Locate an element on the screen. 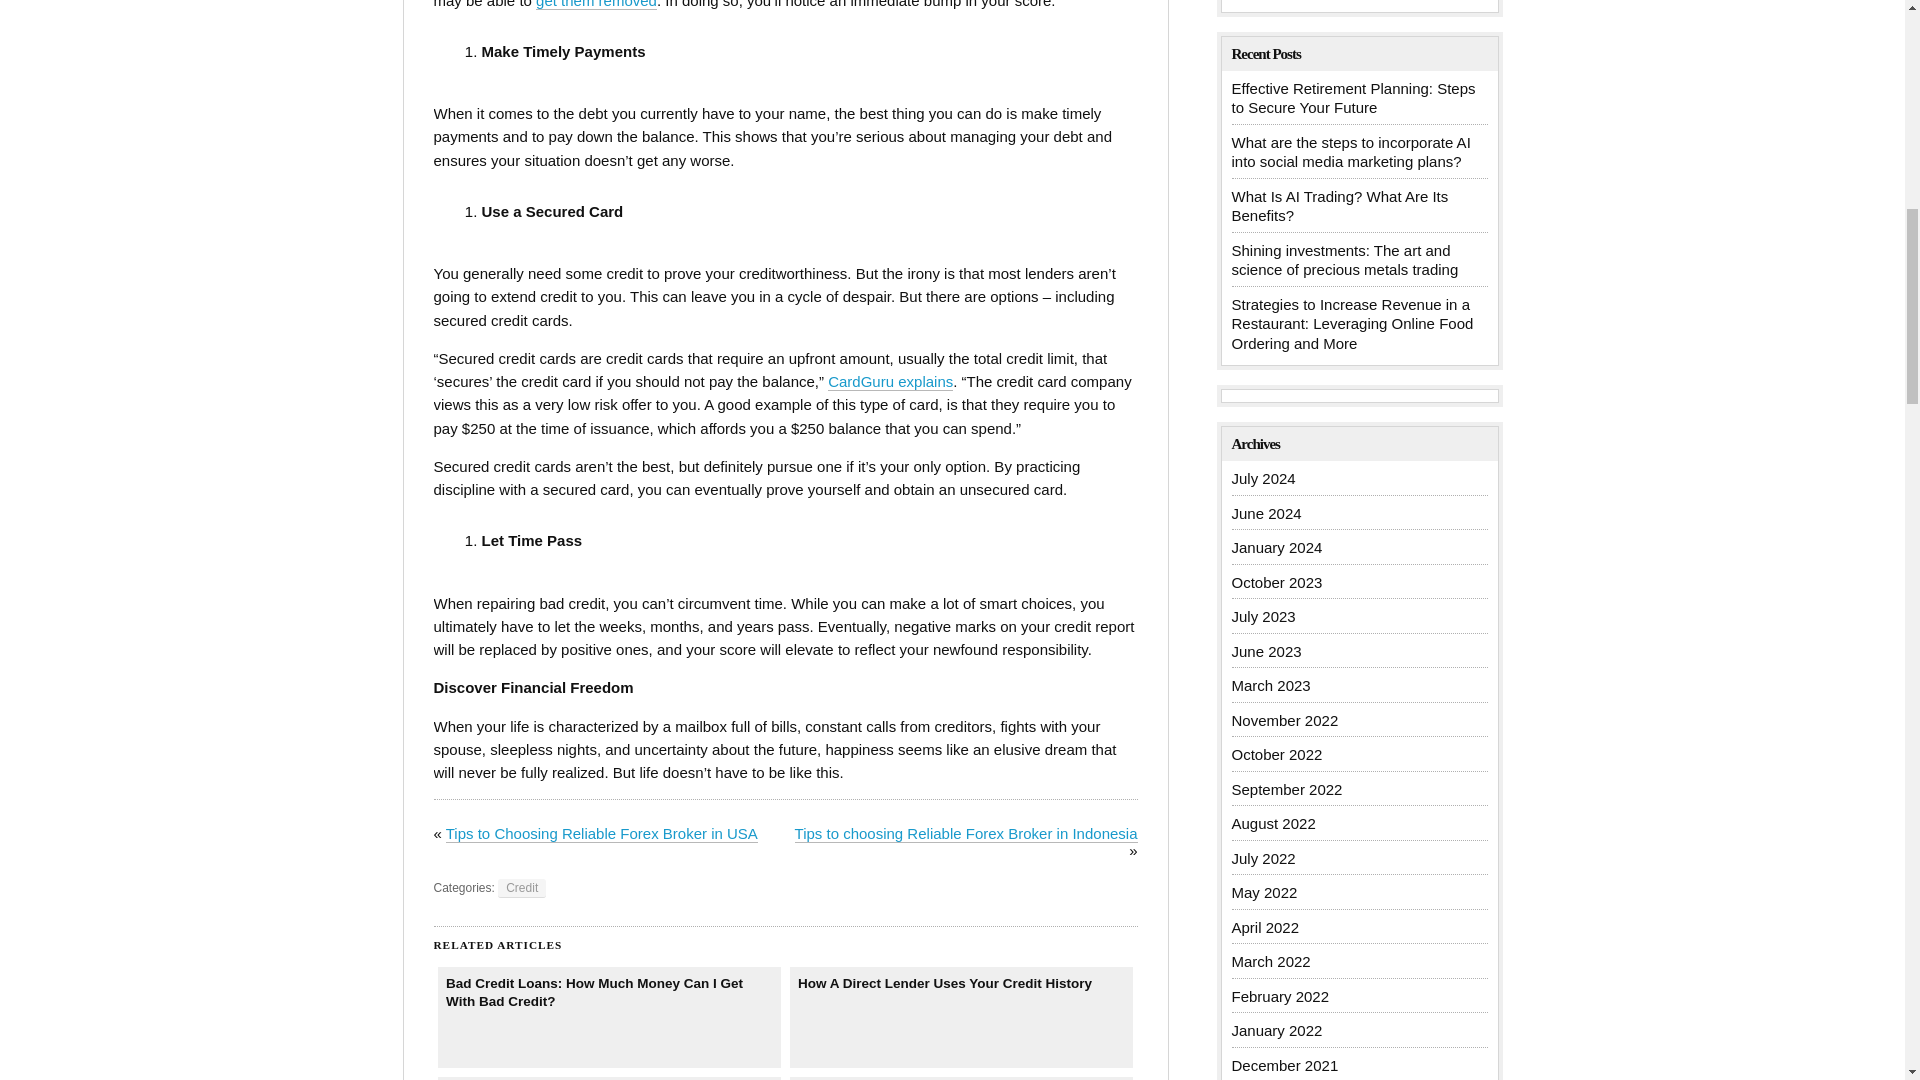 The image size is (1920, 1080). CardGuru explains is located at coordinates (890, 381).